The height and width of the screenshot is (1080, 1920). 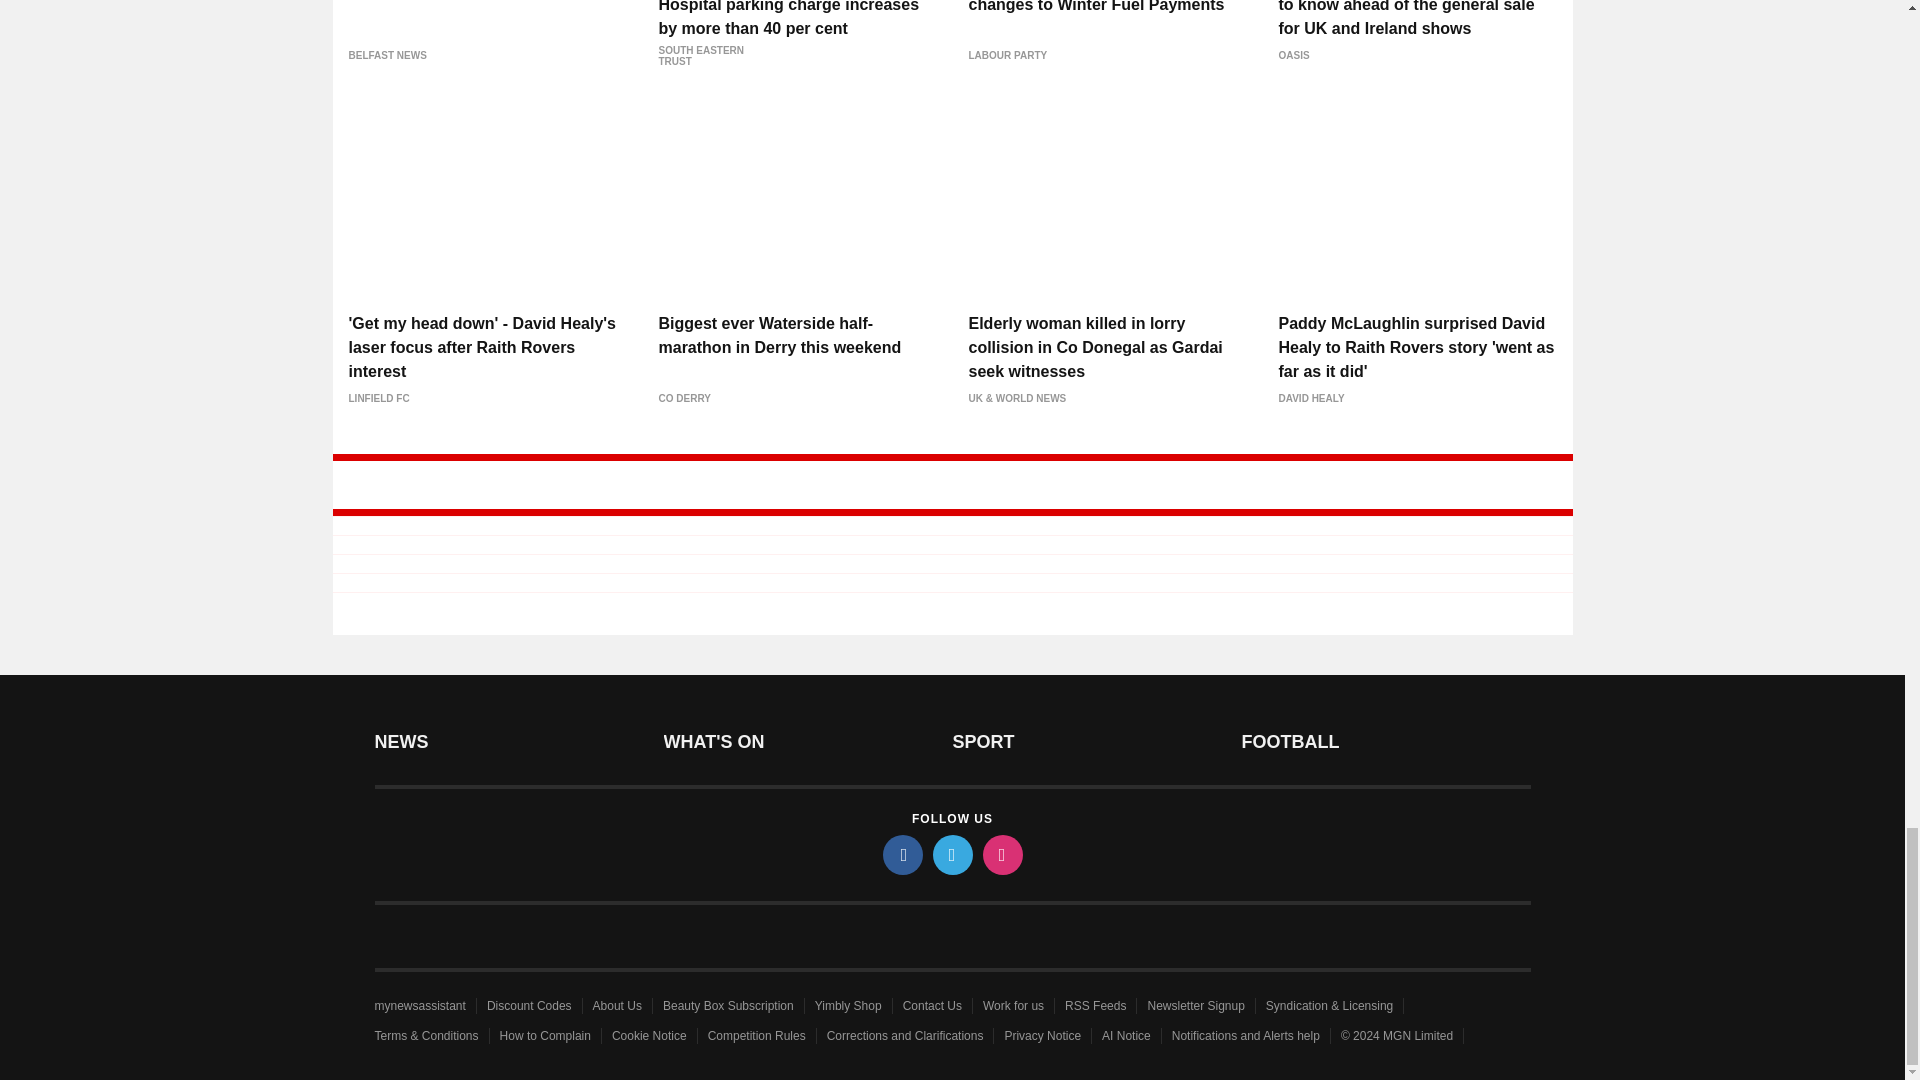 What do you see at coordinates (951, 854) in the screenshot?
I see `twitter` at bounding box center [951, 854].